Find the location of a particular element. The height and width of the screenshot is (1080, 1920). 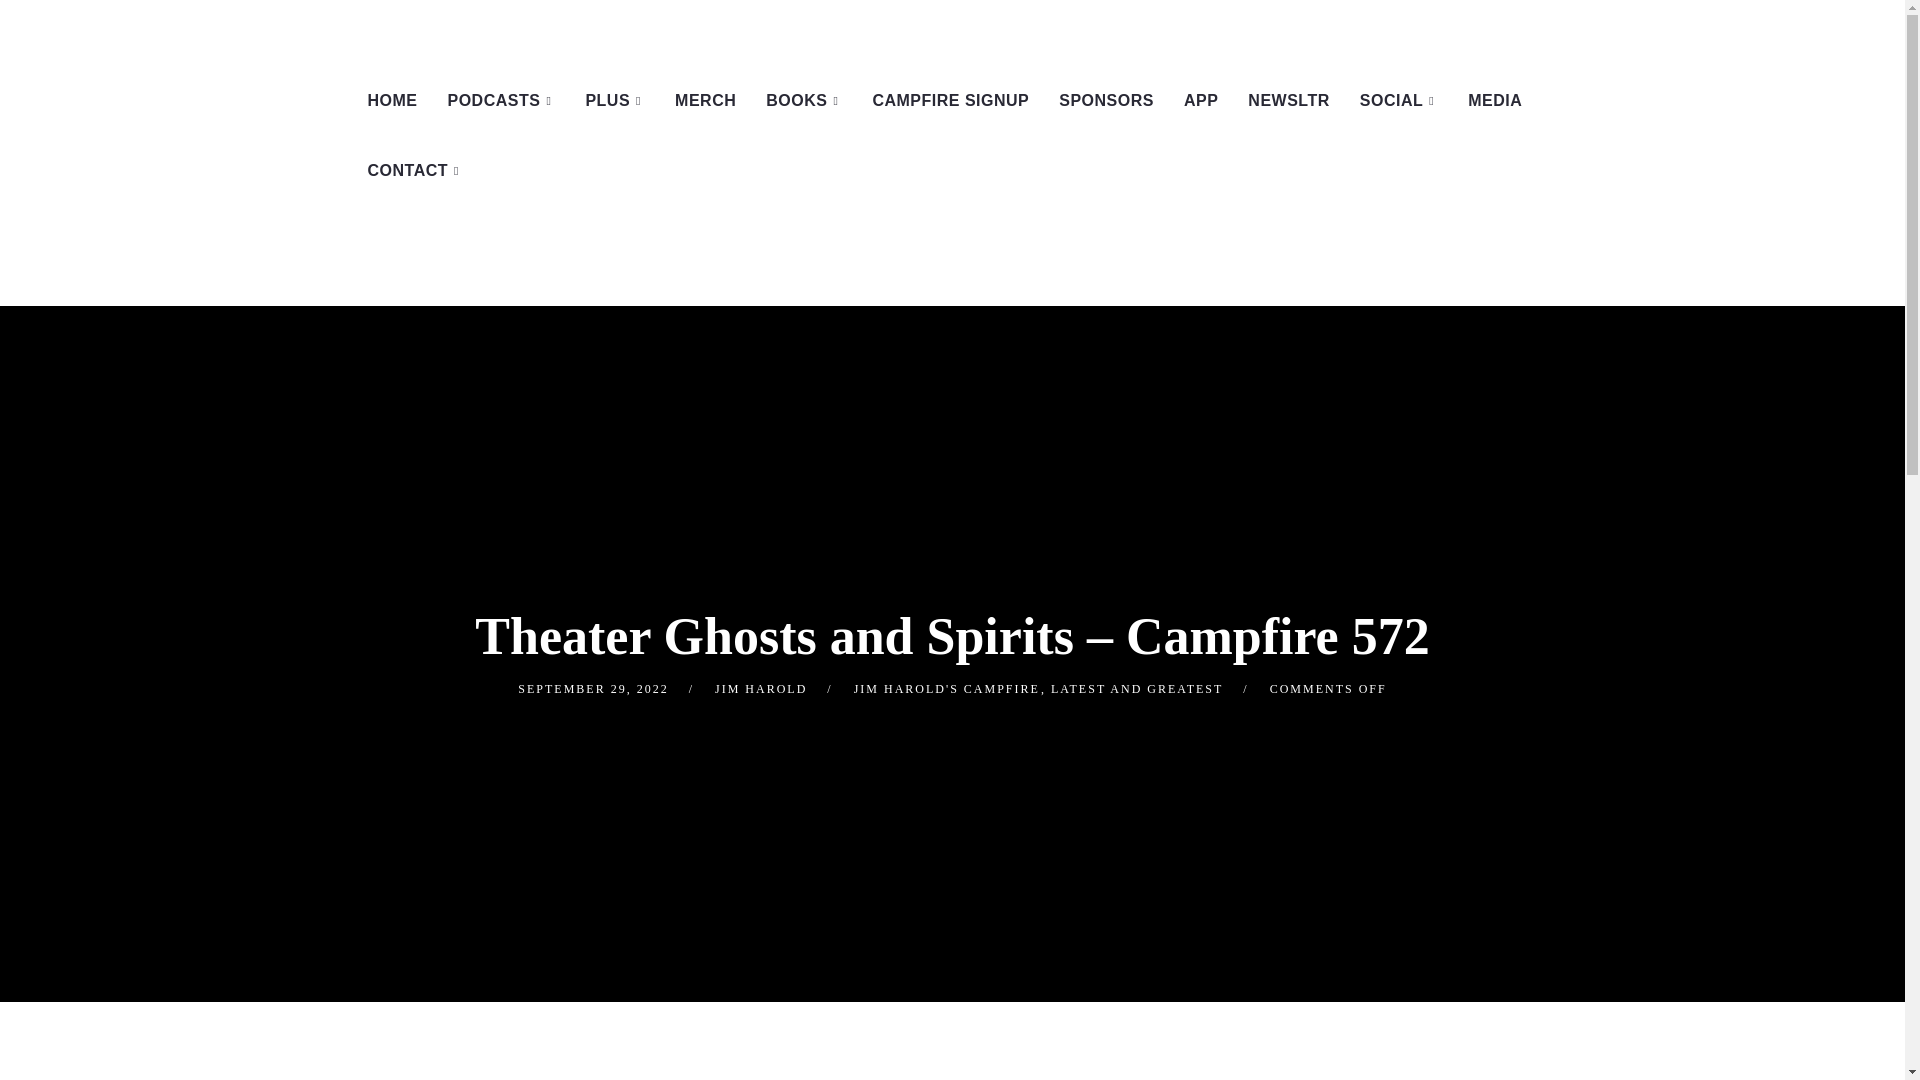

MERCH is located at coordinates (705, 100).